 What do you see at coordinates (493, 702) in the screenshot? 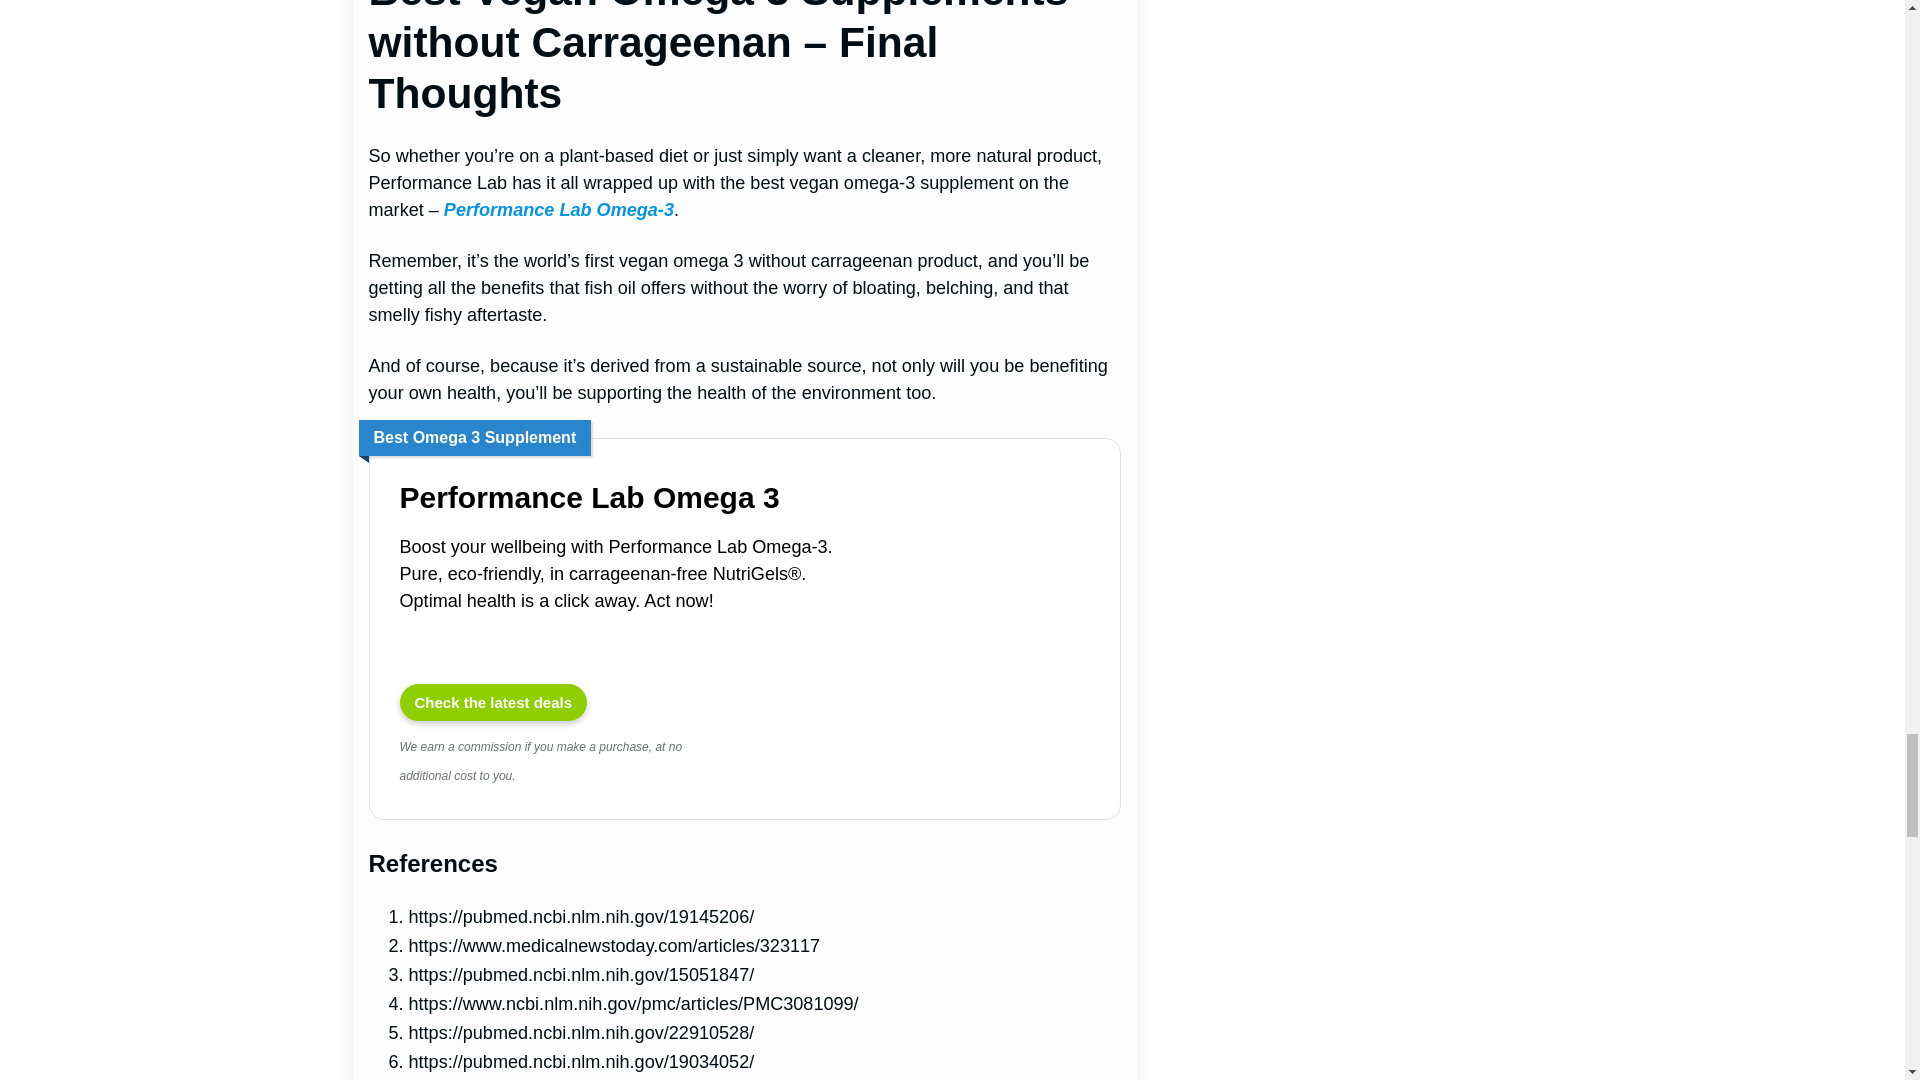
I see `Performance Lab Omega 3` at bounding box center [493, 702].